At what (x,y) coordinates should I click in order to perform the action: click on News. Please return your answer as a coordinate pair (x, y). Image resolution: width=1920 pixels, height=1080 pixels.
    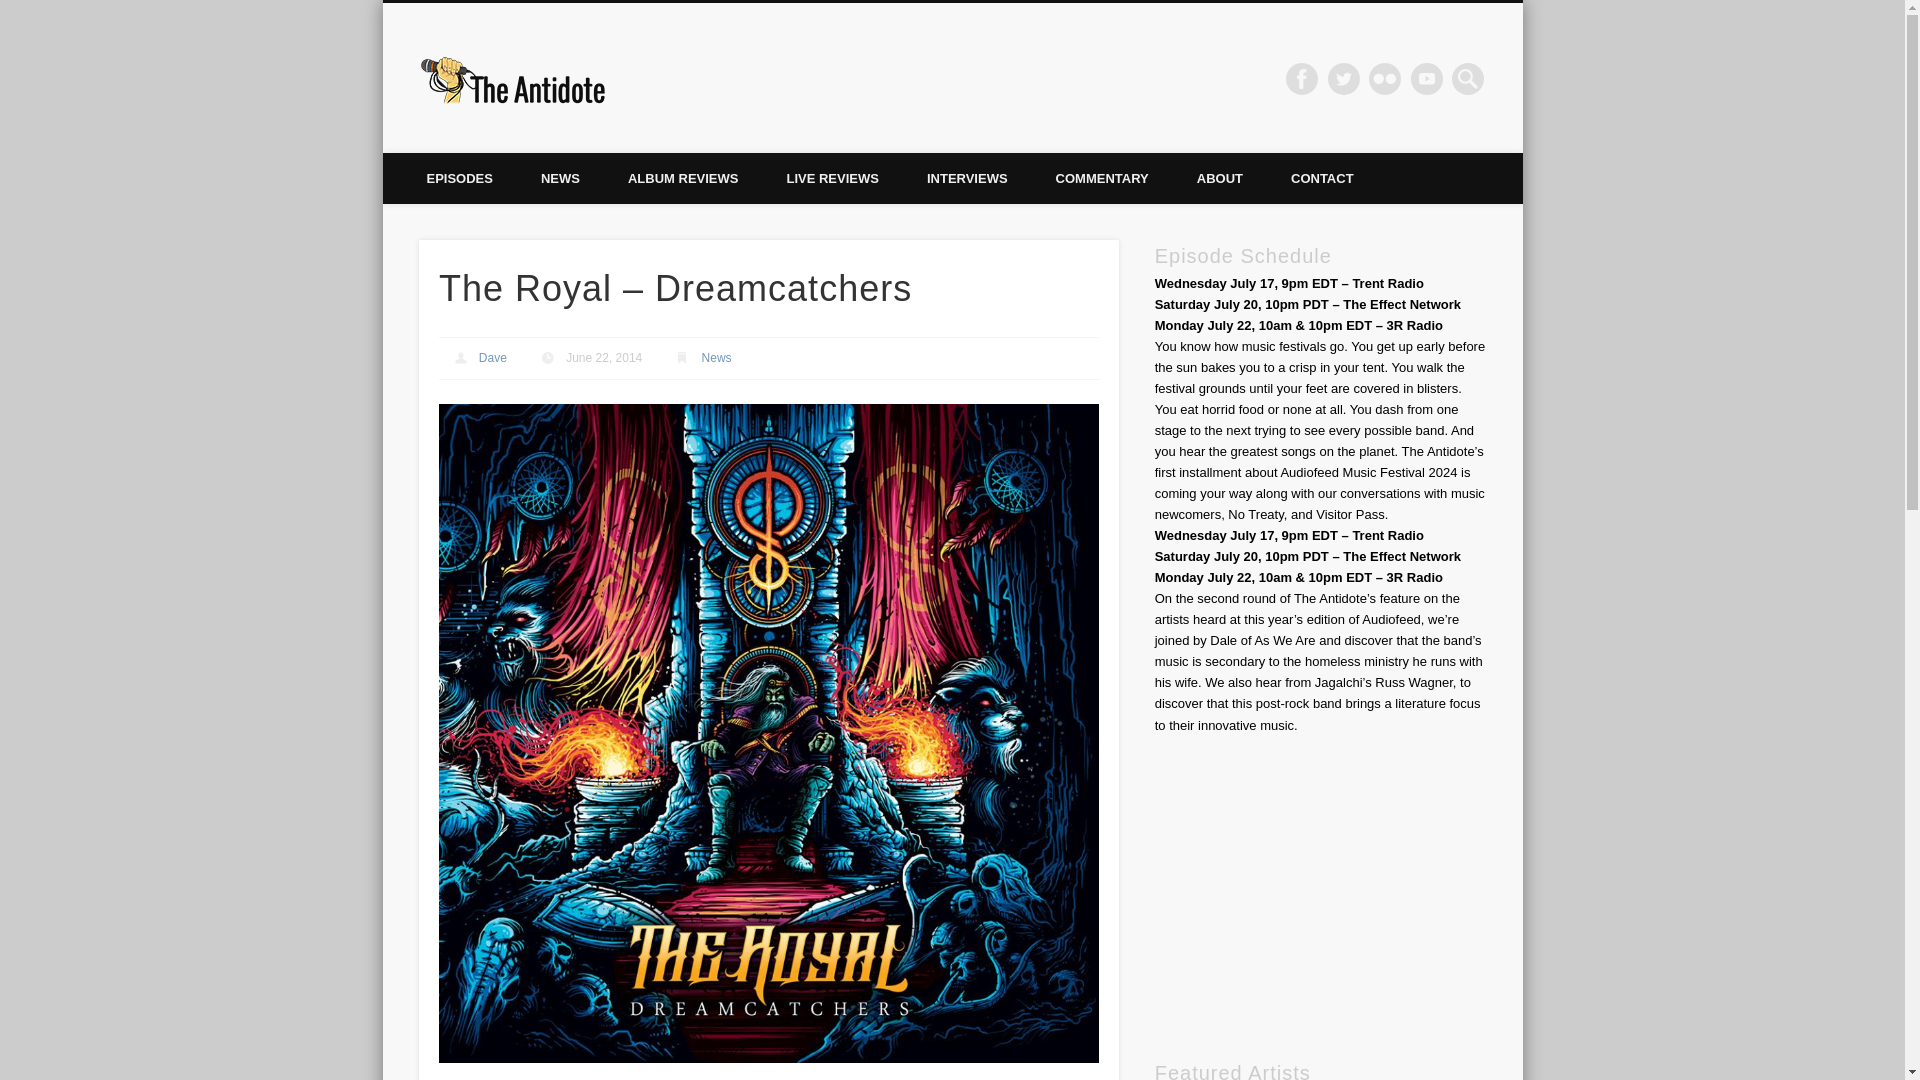
    Looking at the image, I should click on (716, 358).